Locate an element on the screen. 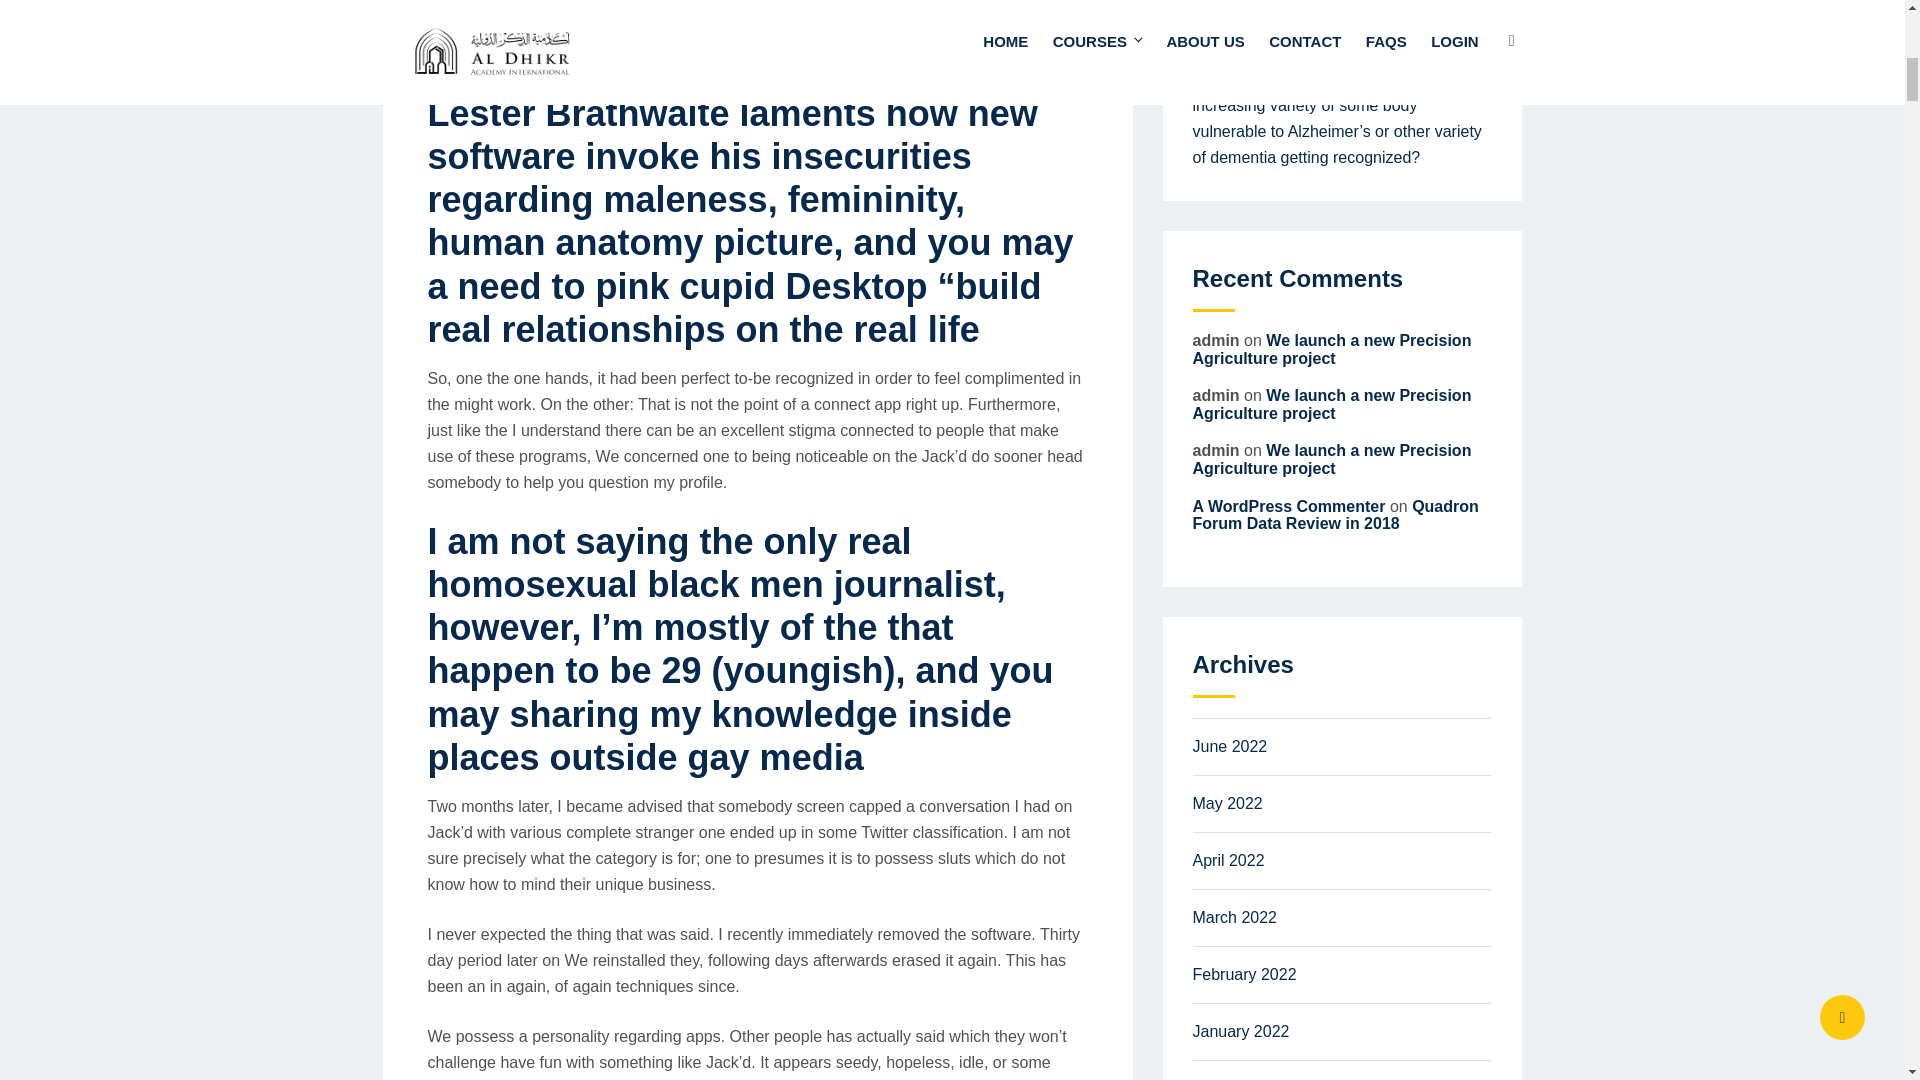 Image resolution: width=1920 pixels, height=1080 pixels. We launch a new Precision Agriculture project is located at coordinates (1331, 349).